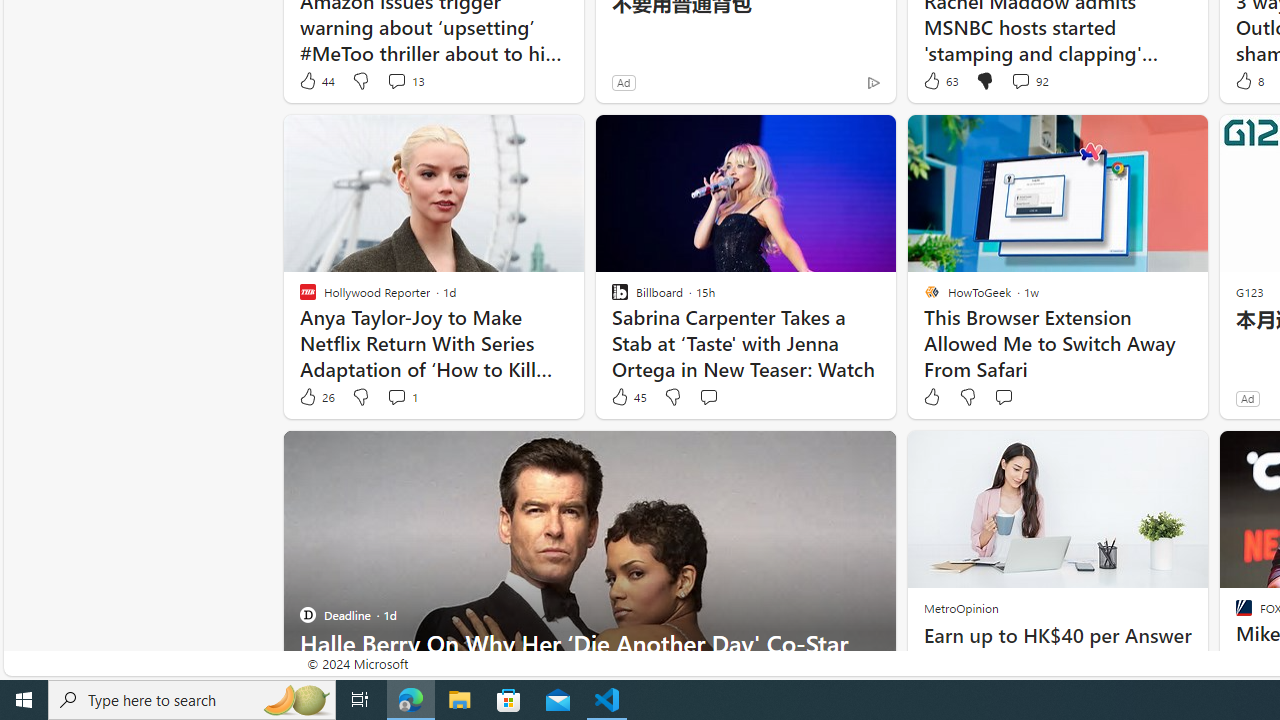  Describe the element at coordinates (402, 397) in the screenshot. I see `View comments 1 Comment` at that location.